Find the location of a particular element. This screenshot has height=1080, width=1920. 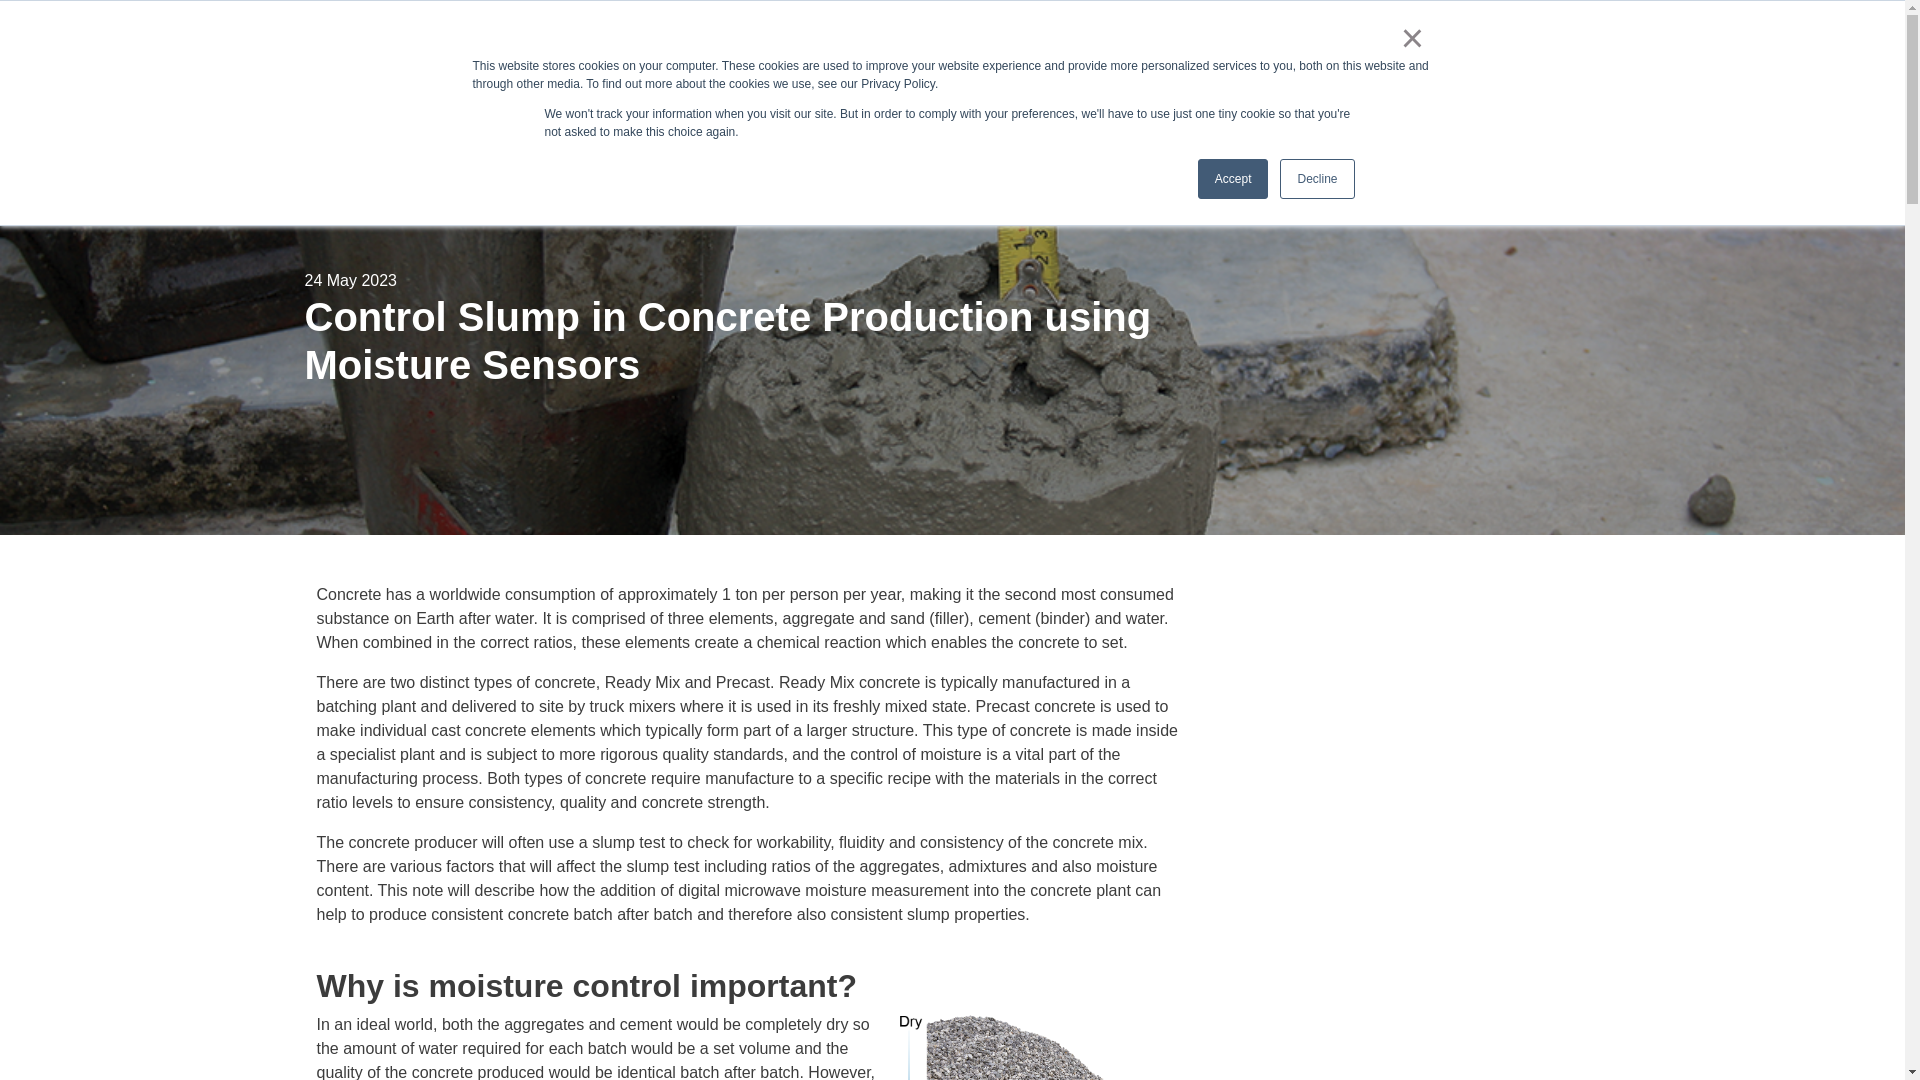

Accept is located at coordinates (1234, 178).